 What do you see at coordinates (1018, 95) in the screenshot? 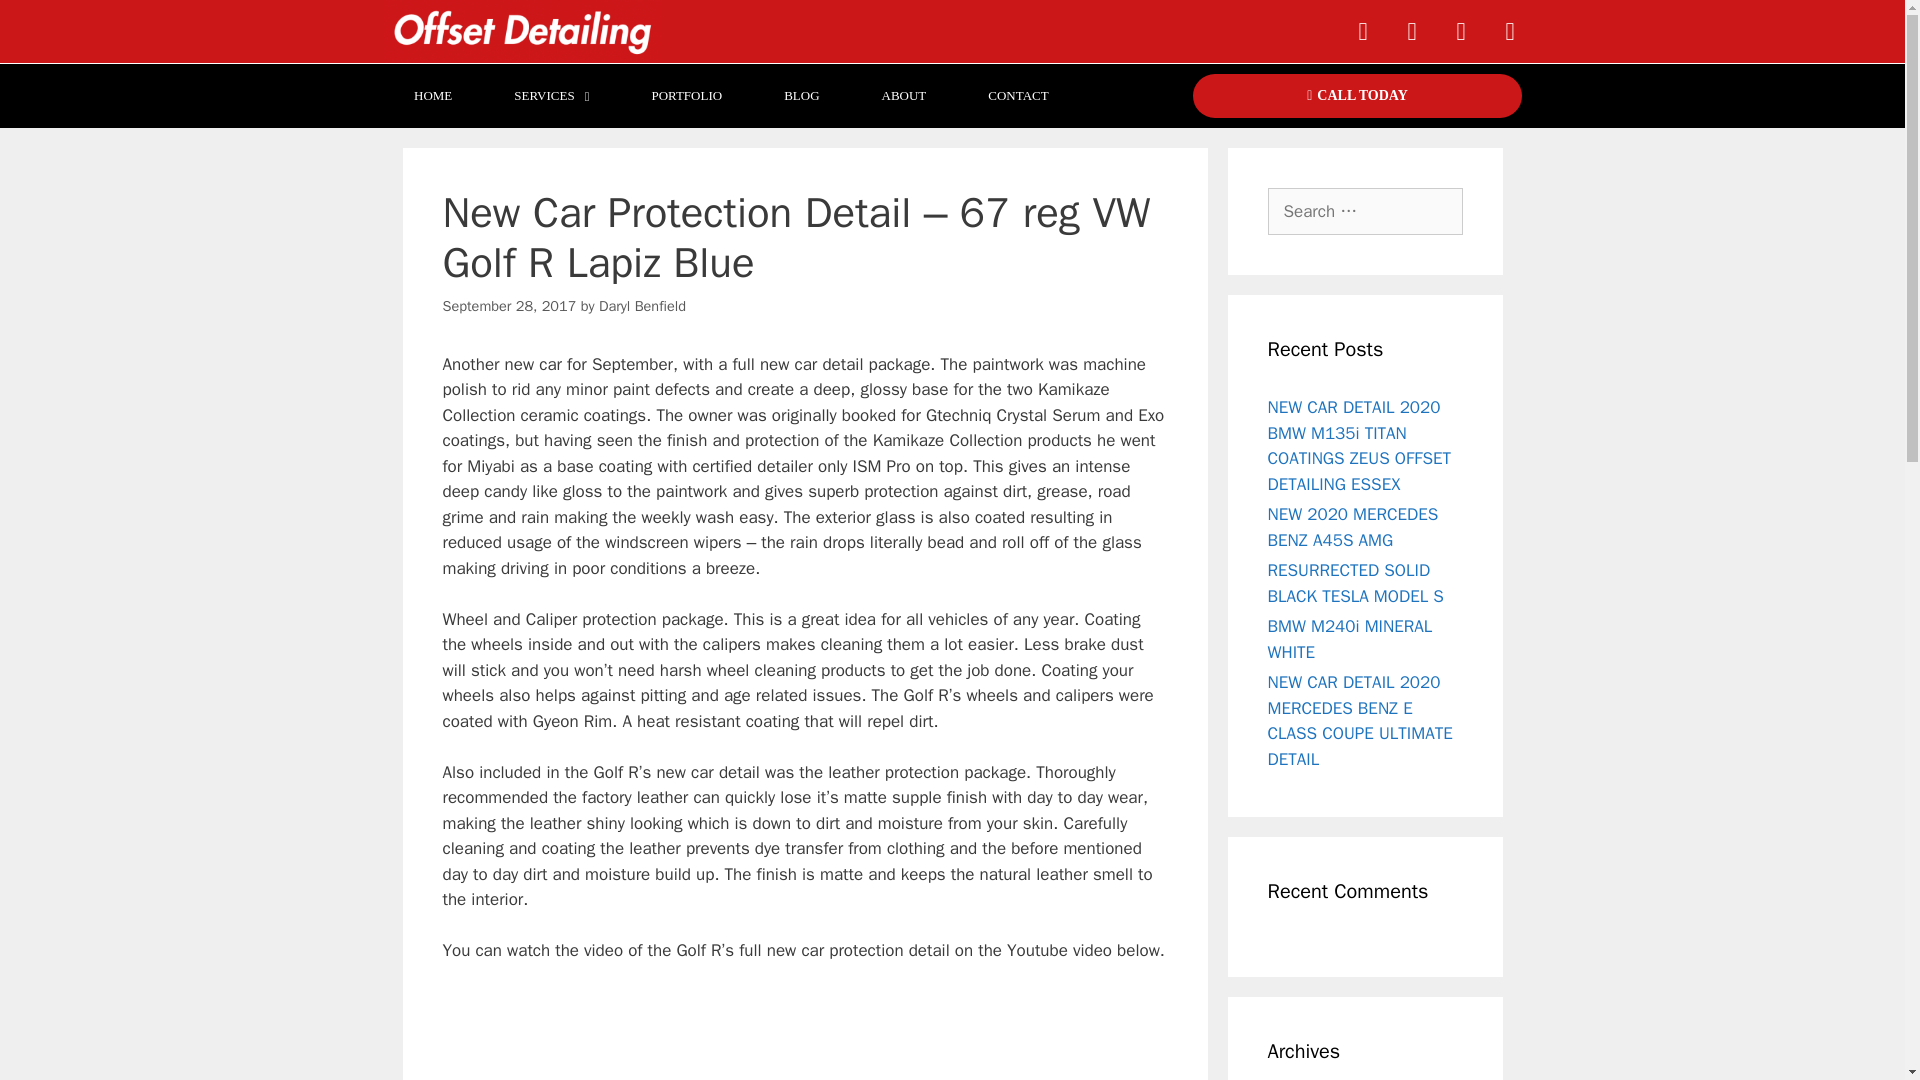
I see `CONTACT` at bounding box center [1018, 95].